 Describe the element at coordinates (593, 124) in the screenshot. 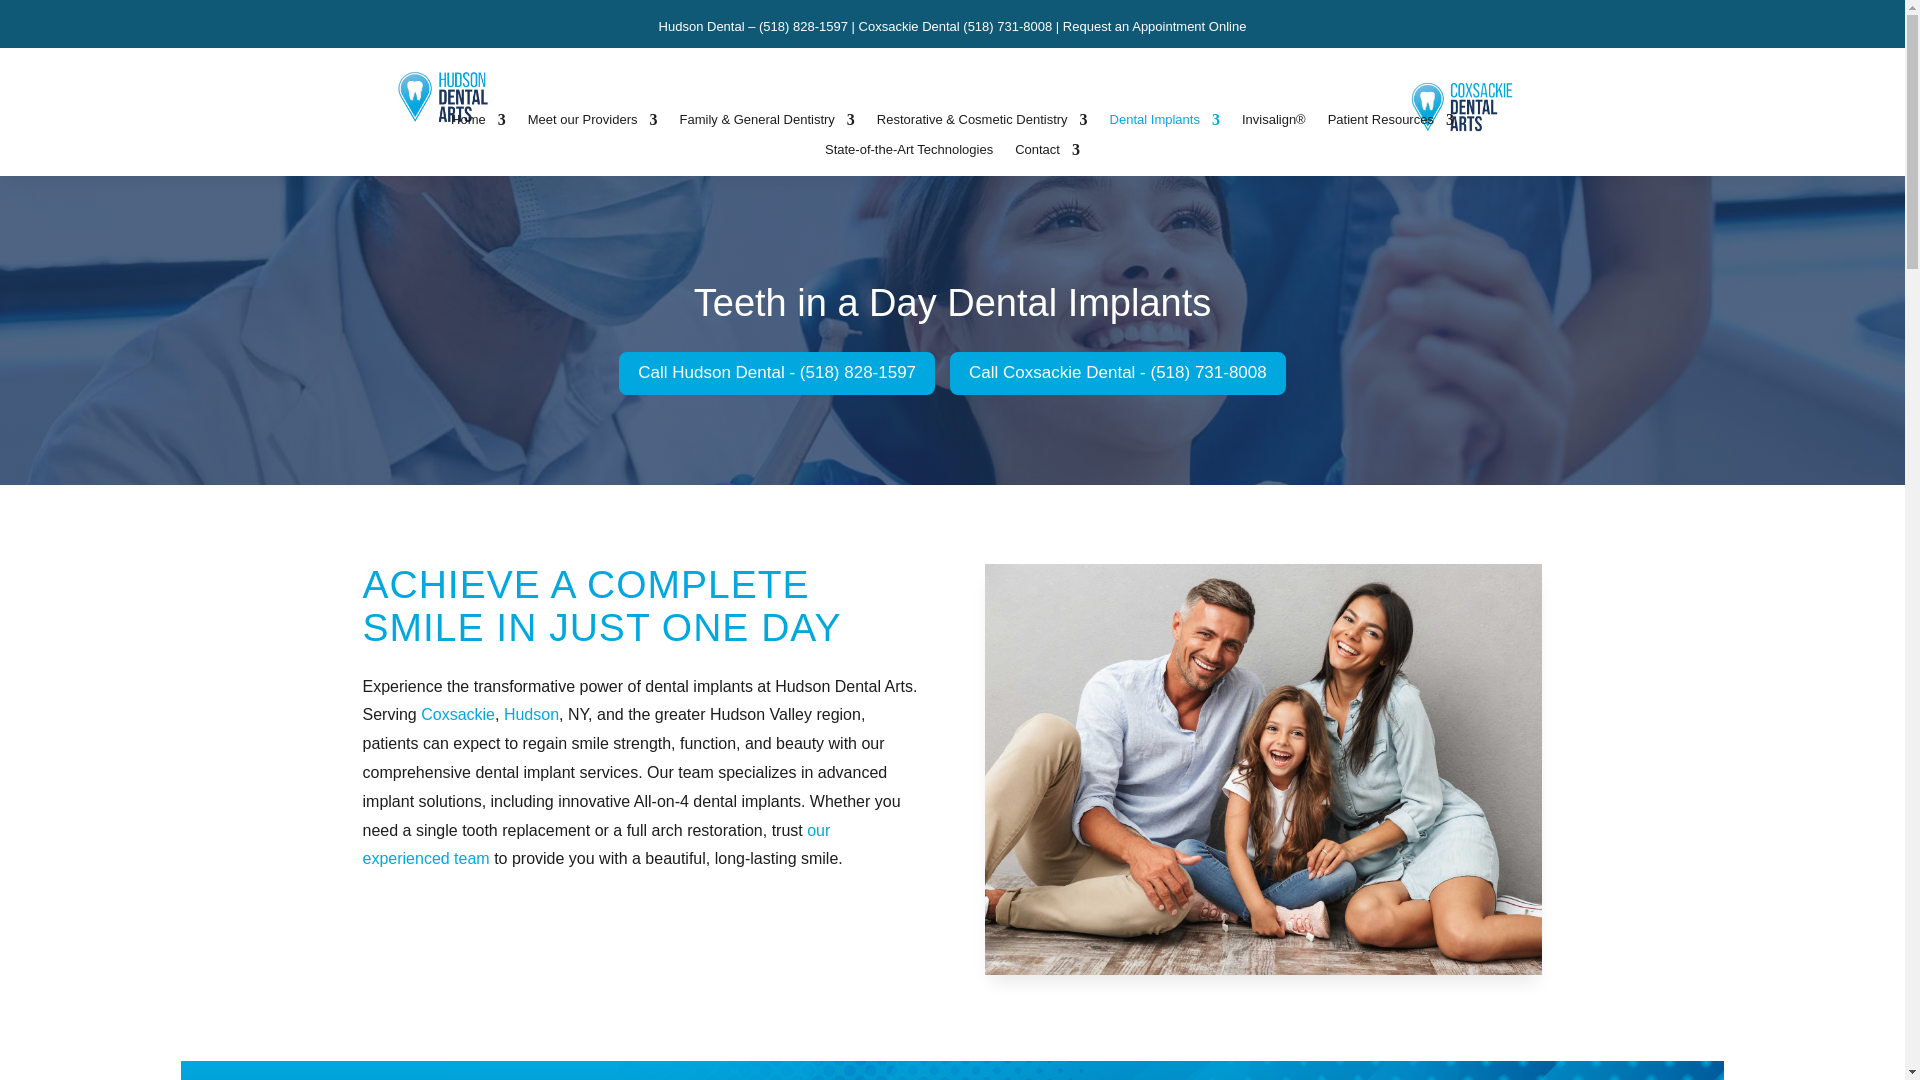

I see `Meet our Providers` at that location.